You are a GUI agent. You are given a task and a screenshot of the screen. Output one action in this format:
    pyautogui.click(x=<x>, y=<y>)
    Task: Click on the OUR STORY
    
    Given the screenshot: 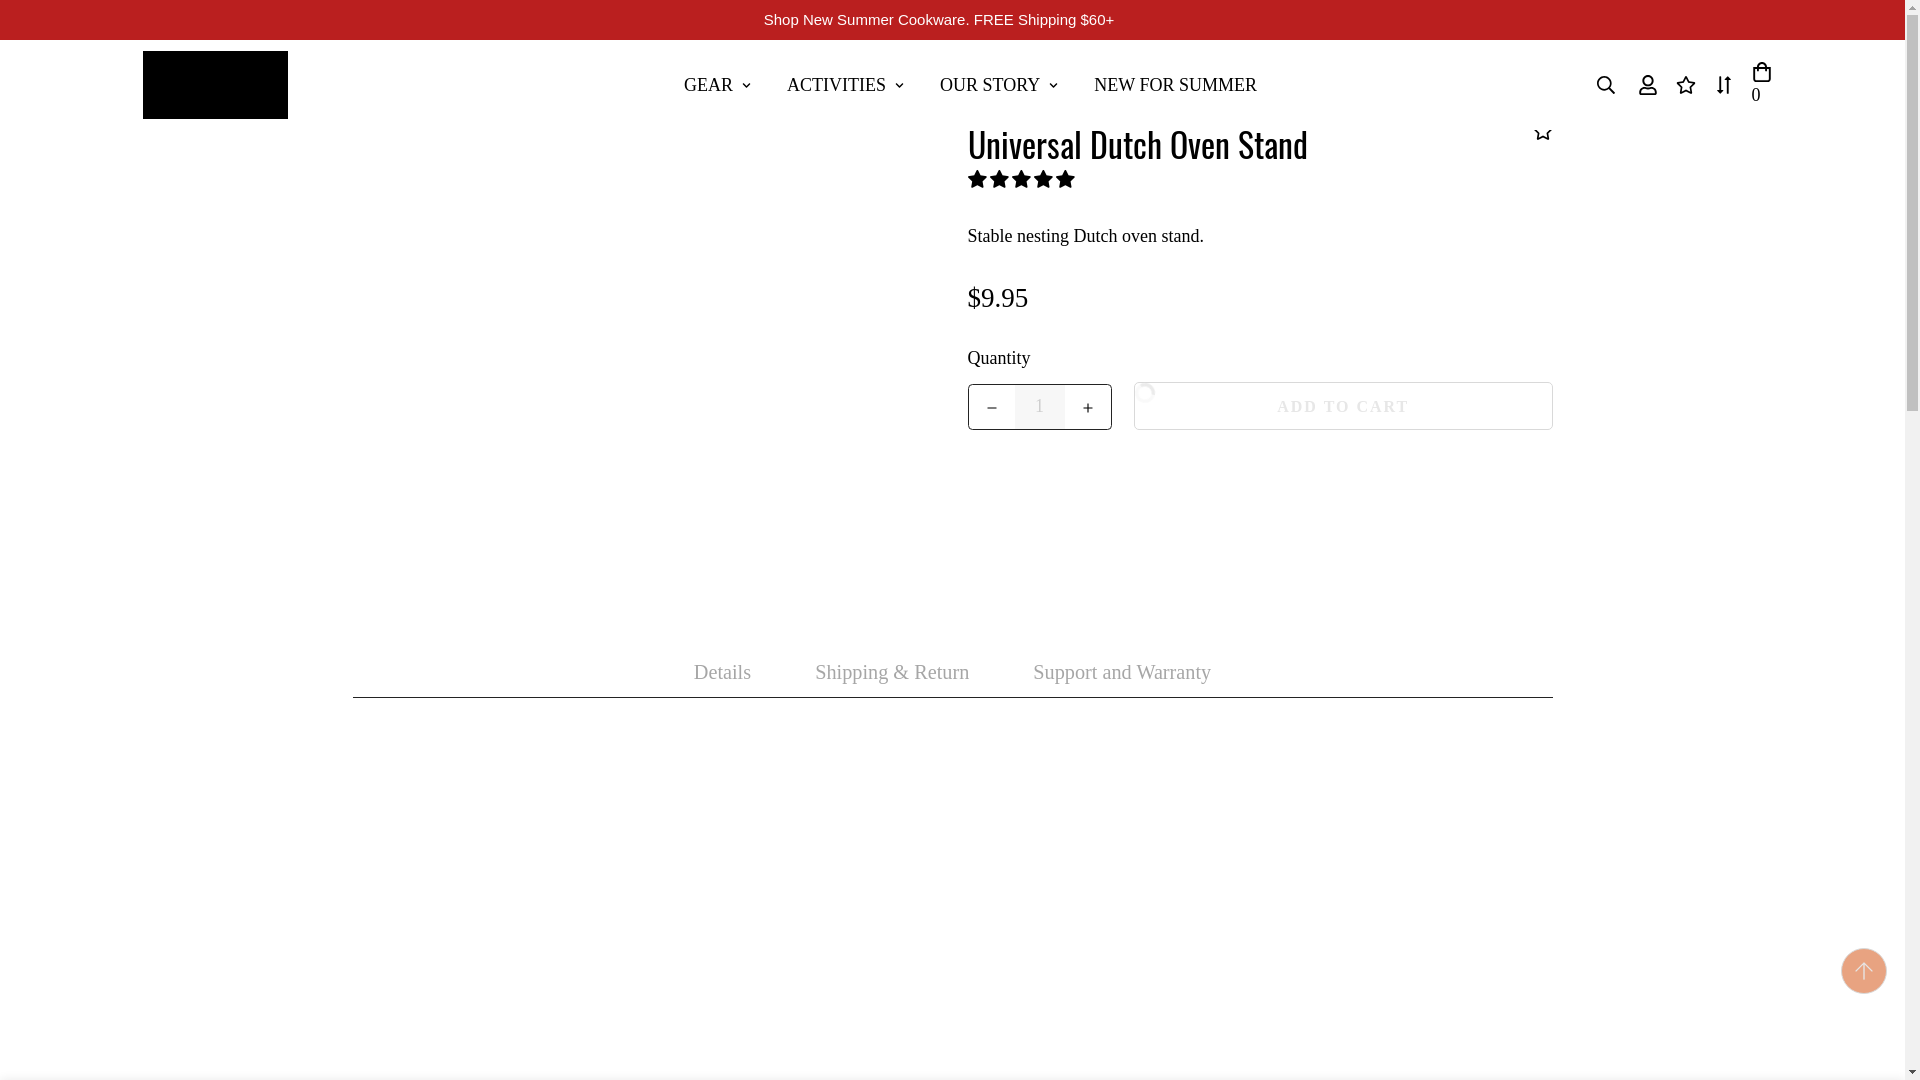 What is the action you would take?
    pyautogui.click(x=998, y=84)
    